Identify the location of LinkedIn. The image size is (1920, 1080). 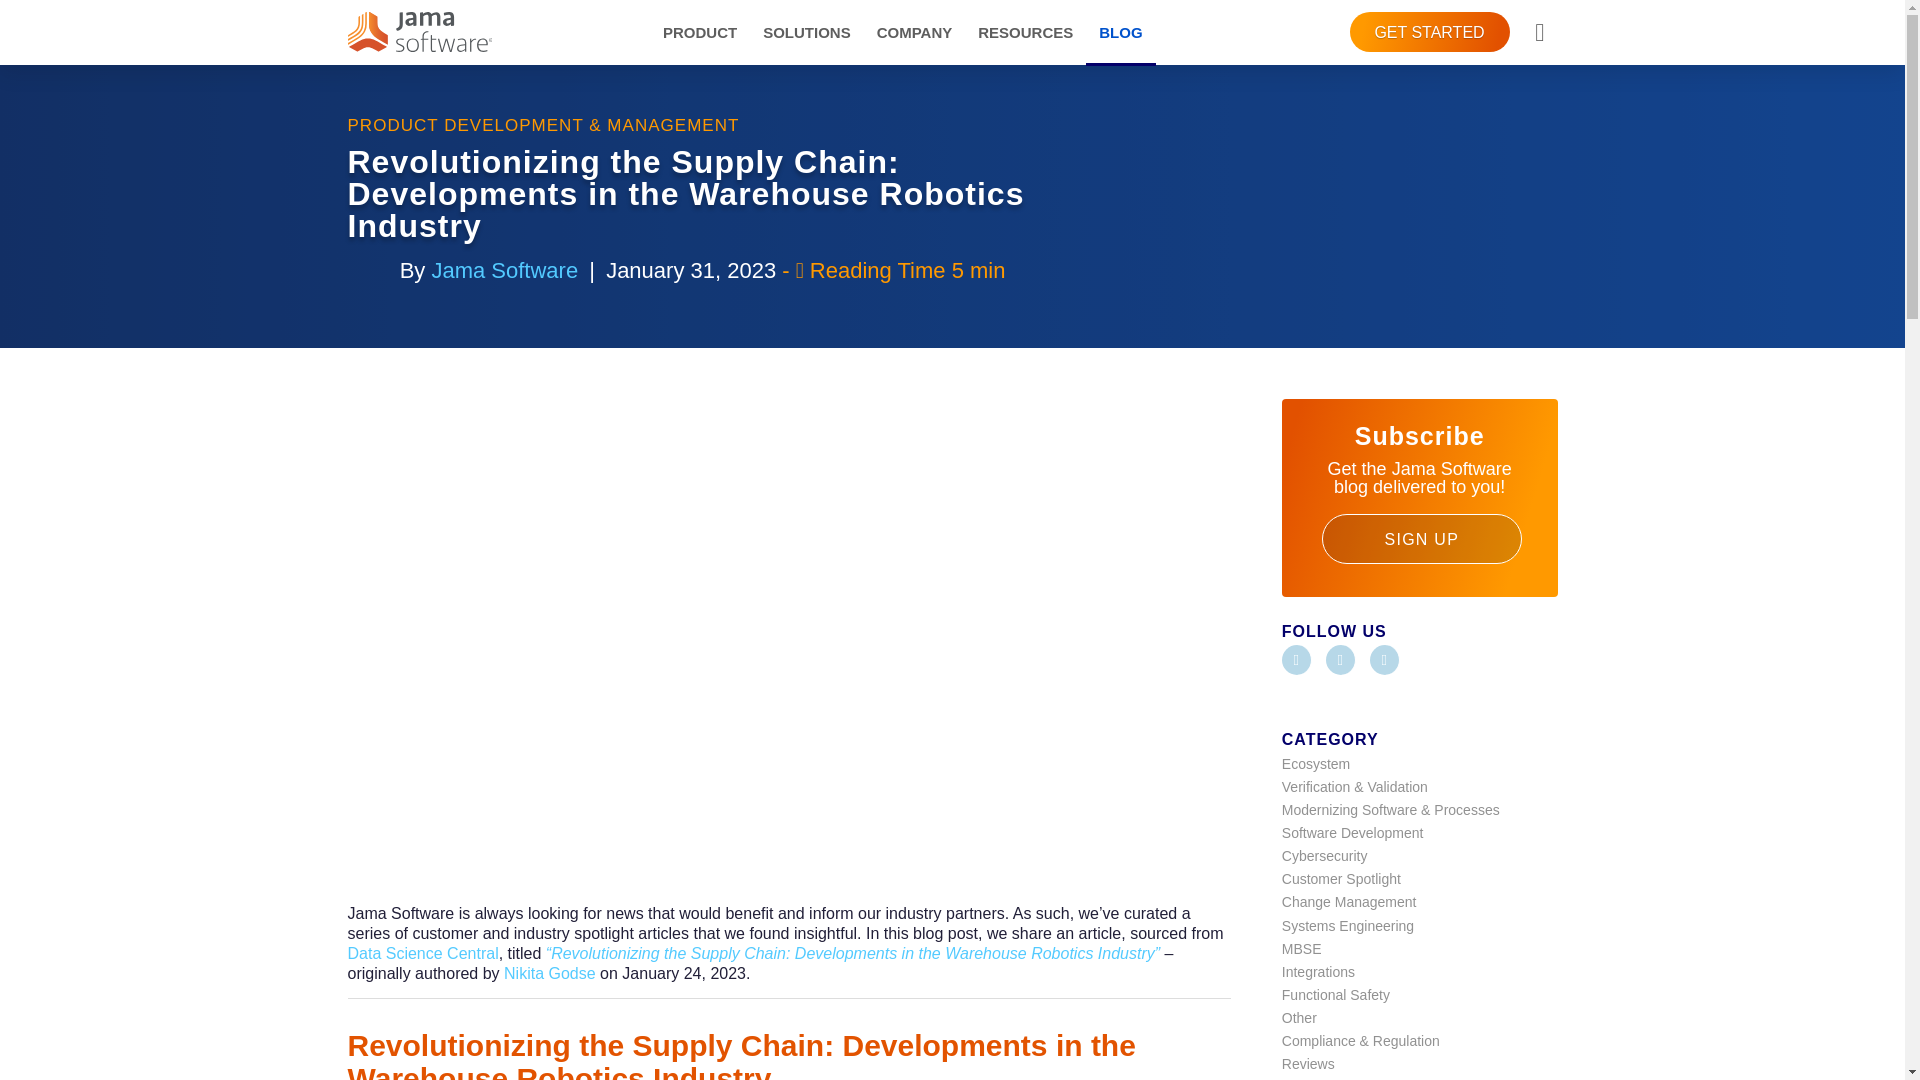
(1340, 660).